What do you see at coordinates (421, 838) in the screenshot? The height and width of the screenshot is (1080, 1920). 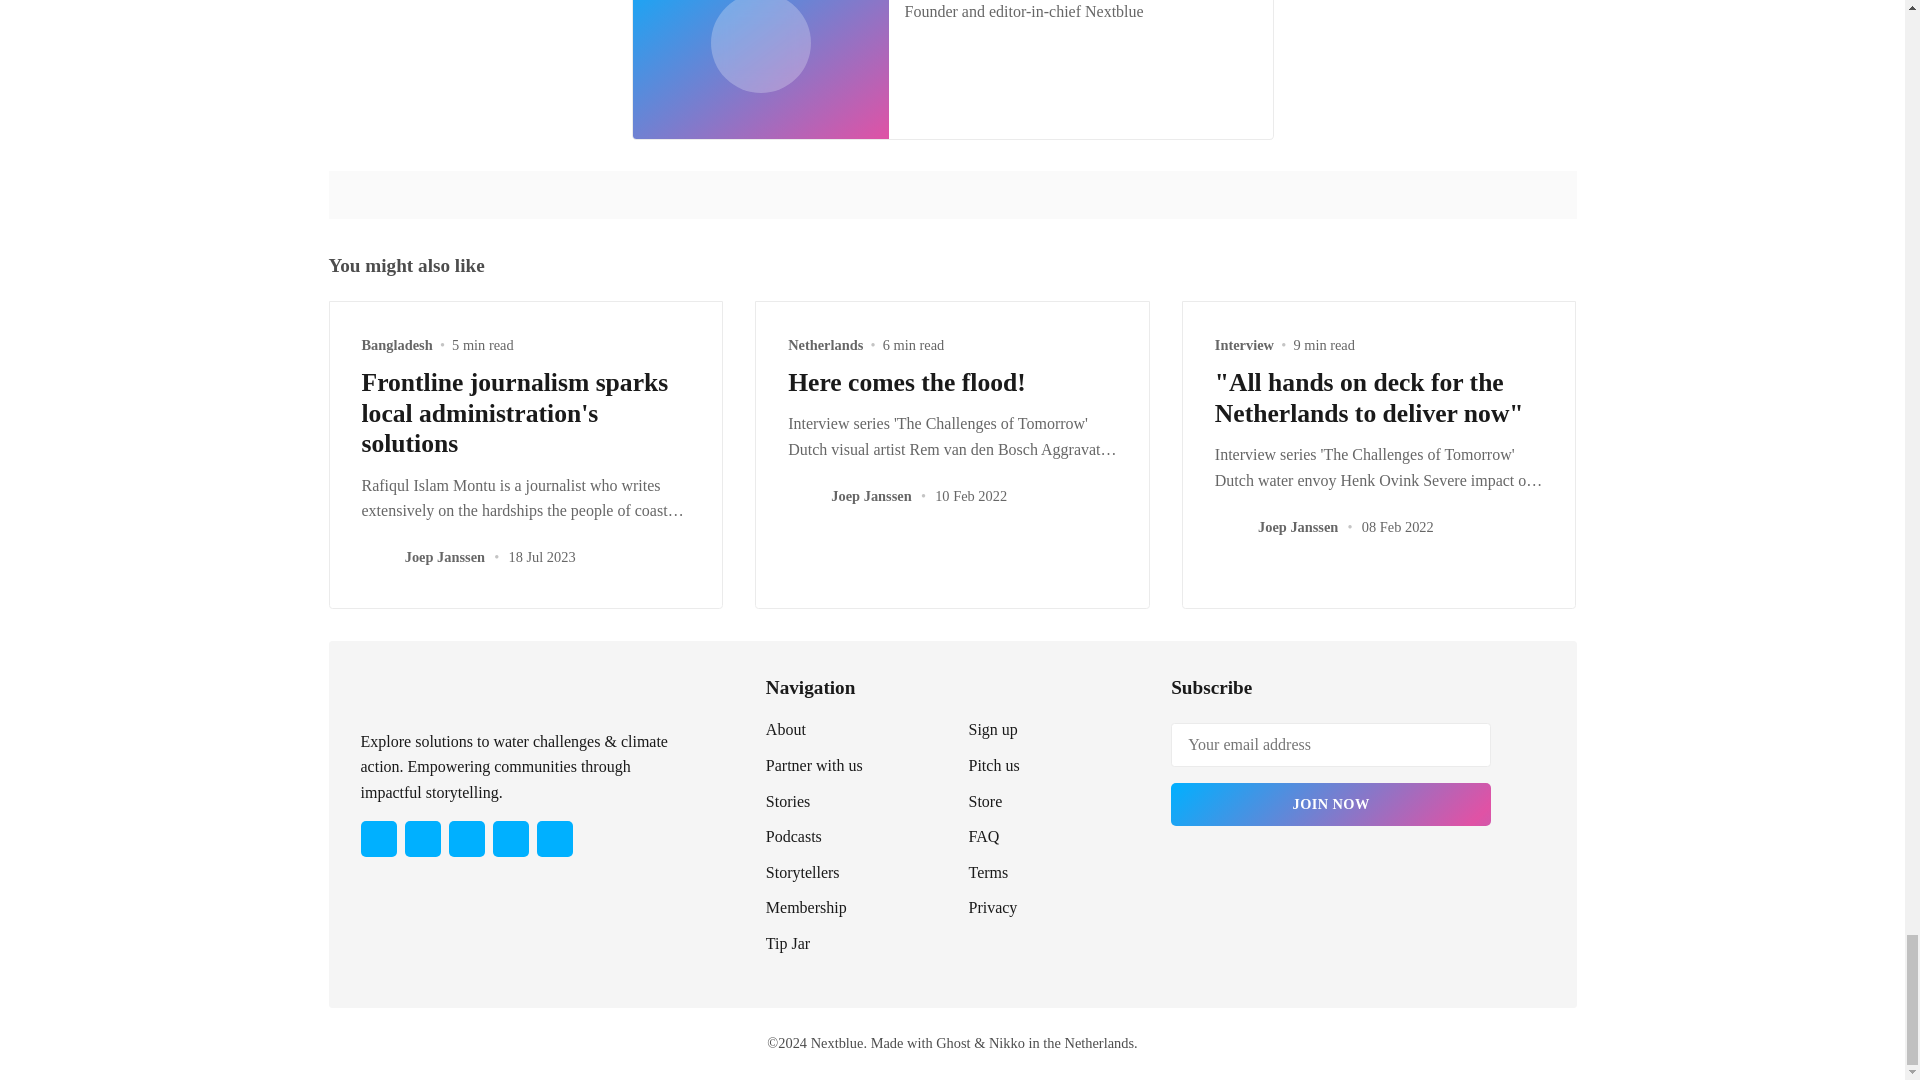 I see `Facebook` at bounding box center [421, 838].